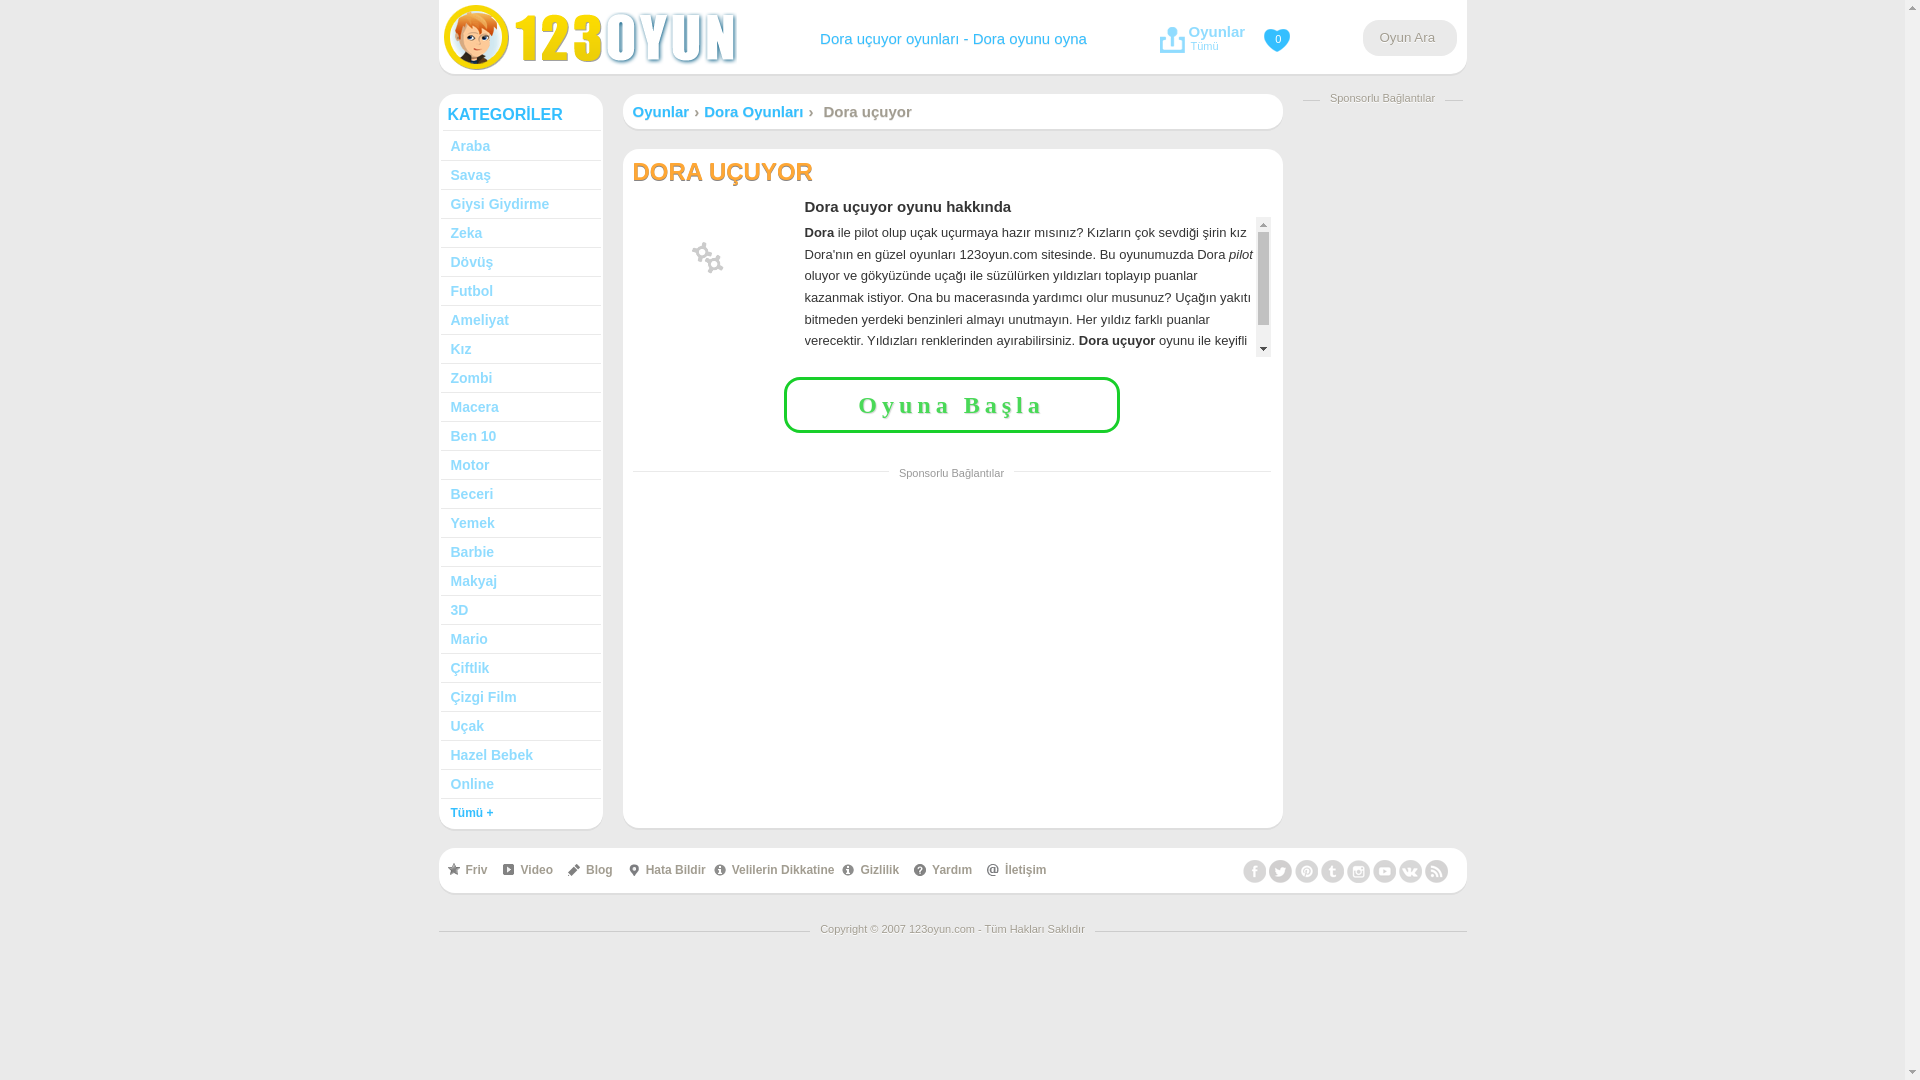 The width and height of the screenshot is (1920, 1080). Describe the element at coordinates (1410, 871) in the screenshot. I see `123 Oyun Vk` at that location.